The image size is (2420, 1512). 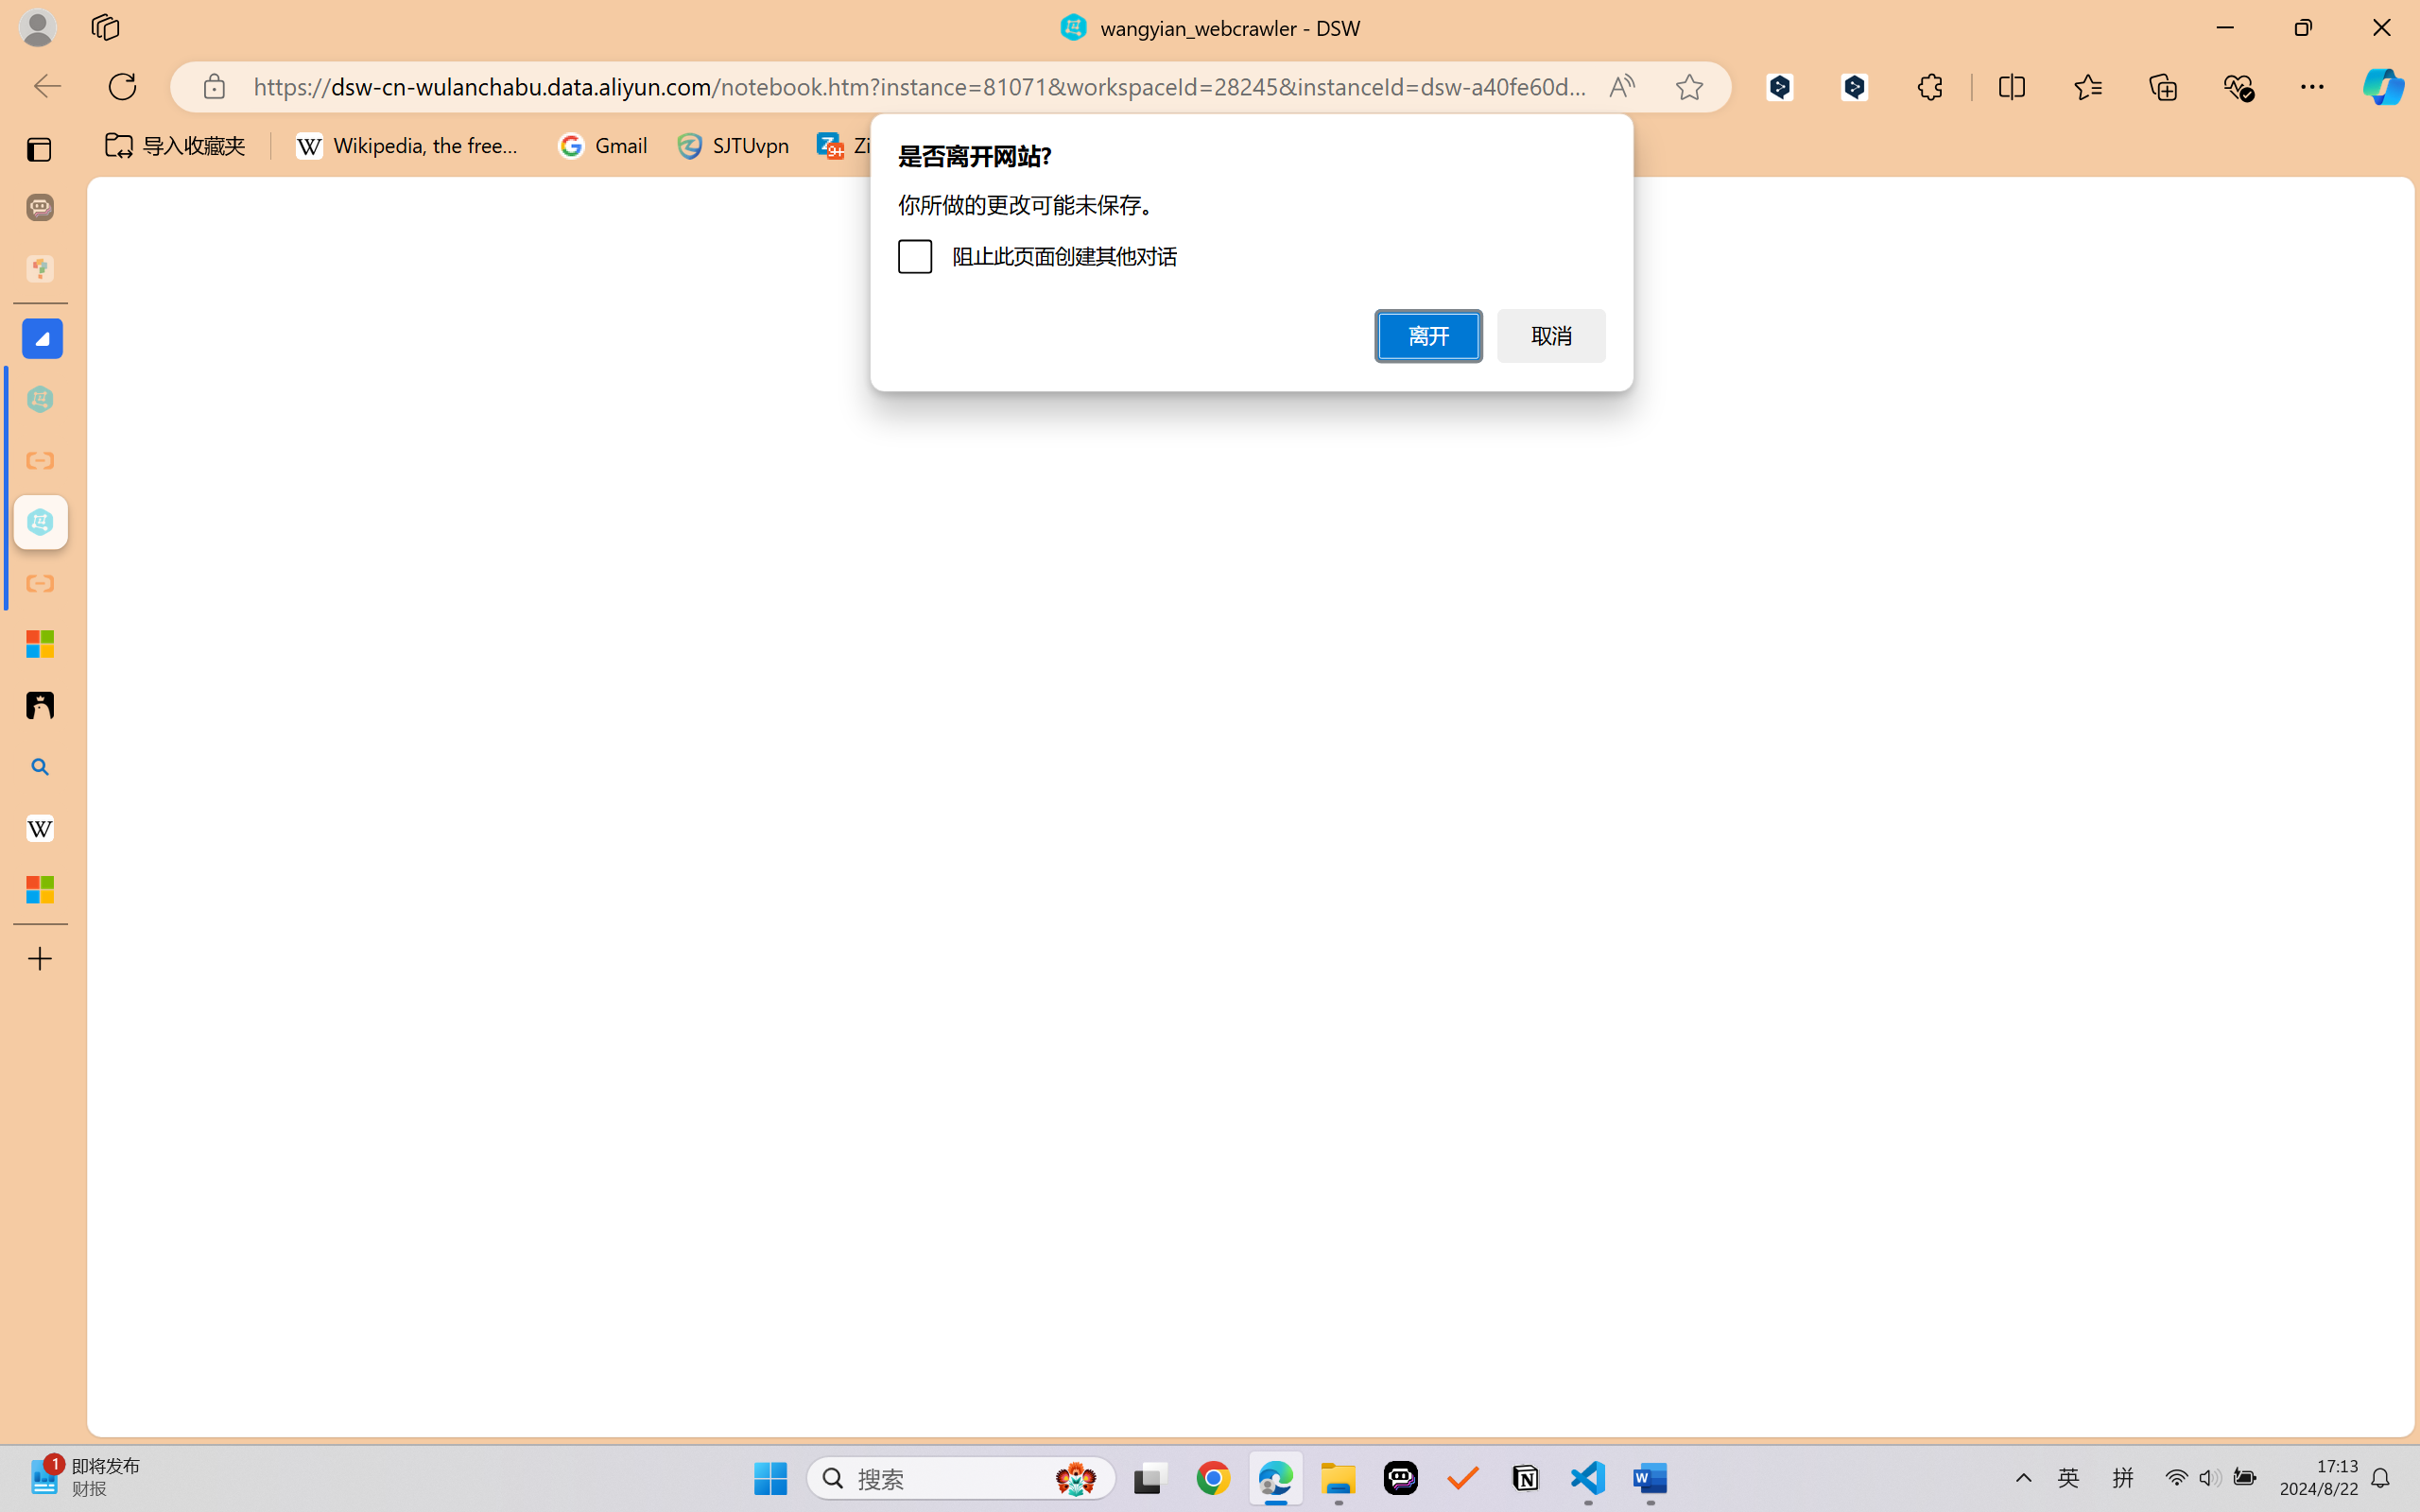 I want to click on Albanian, so click(x=2215, y=368).